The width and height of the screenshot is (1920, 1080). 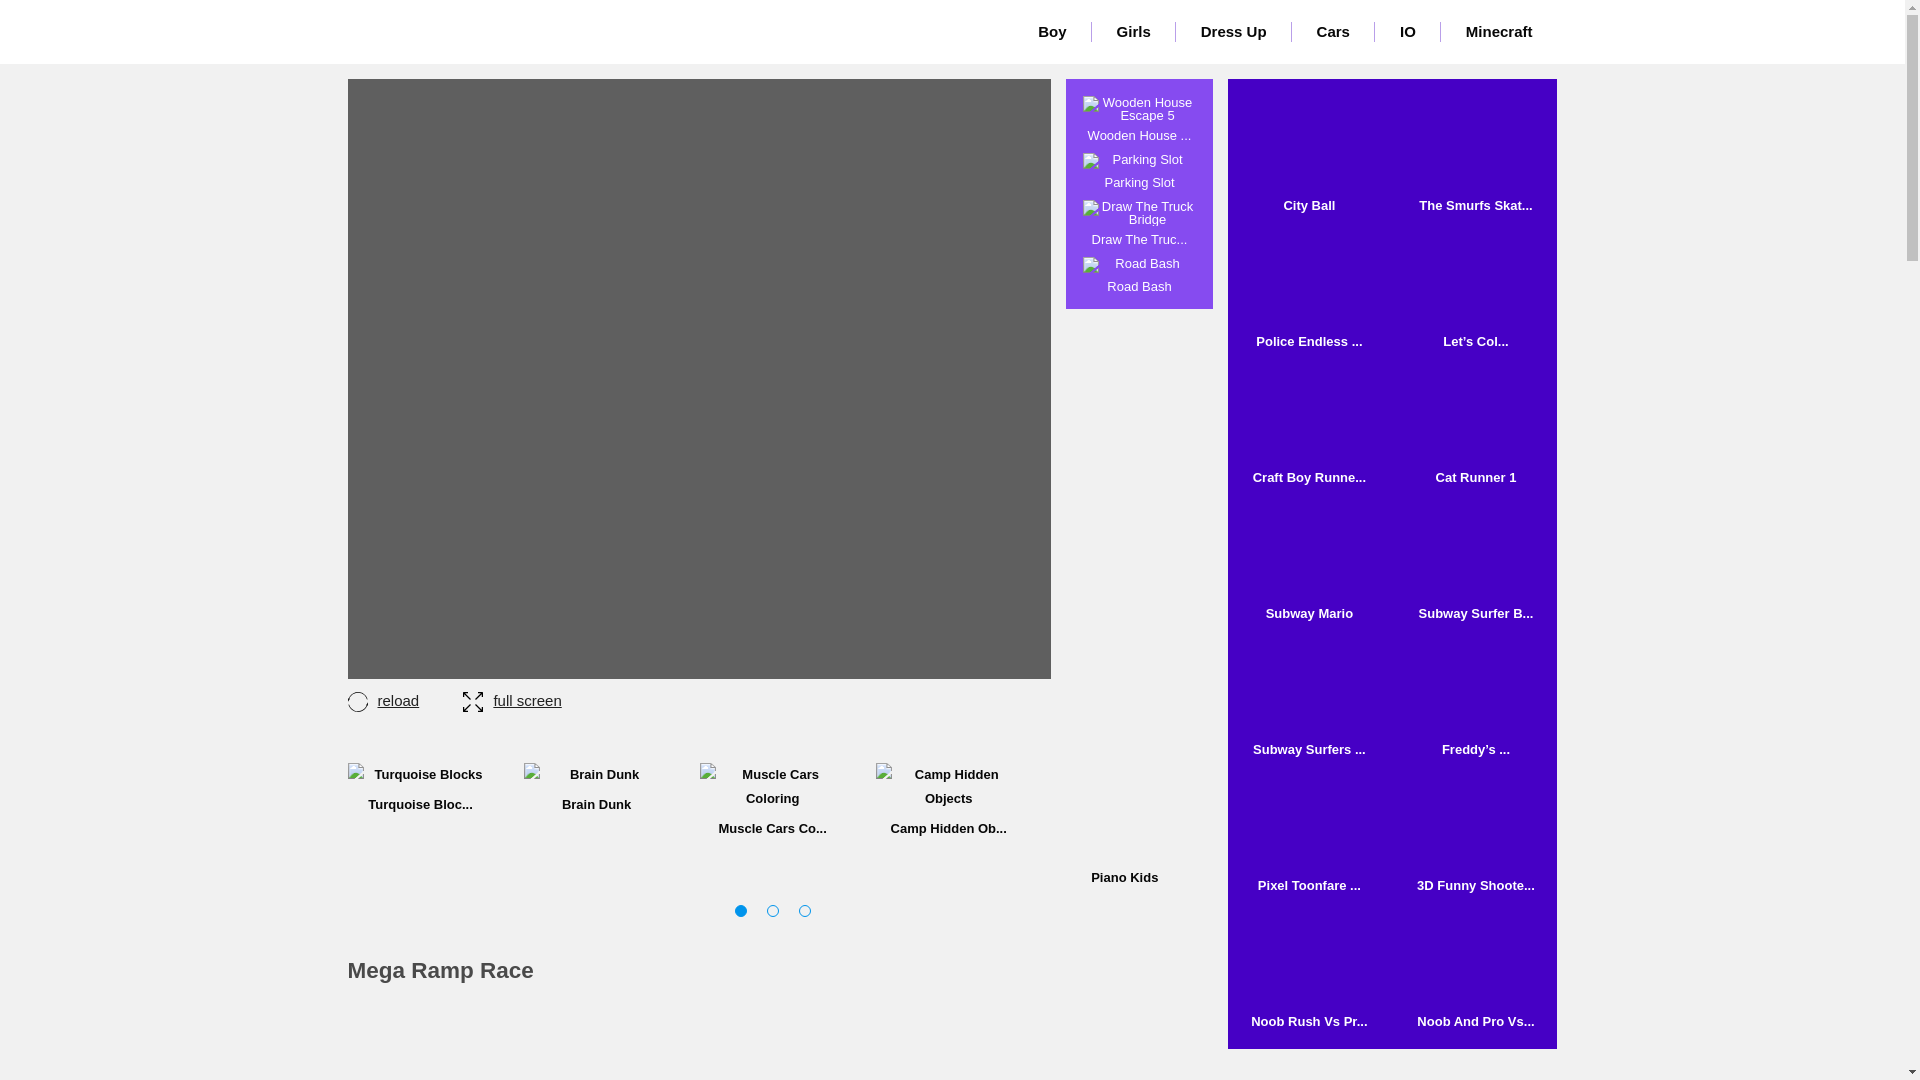 What do you see at coordinates (1139, 223) in the screenshot?
I see `Draw The Truck Bridge` at bounding box center [1139, 223].